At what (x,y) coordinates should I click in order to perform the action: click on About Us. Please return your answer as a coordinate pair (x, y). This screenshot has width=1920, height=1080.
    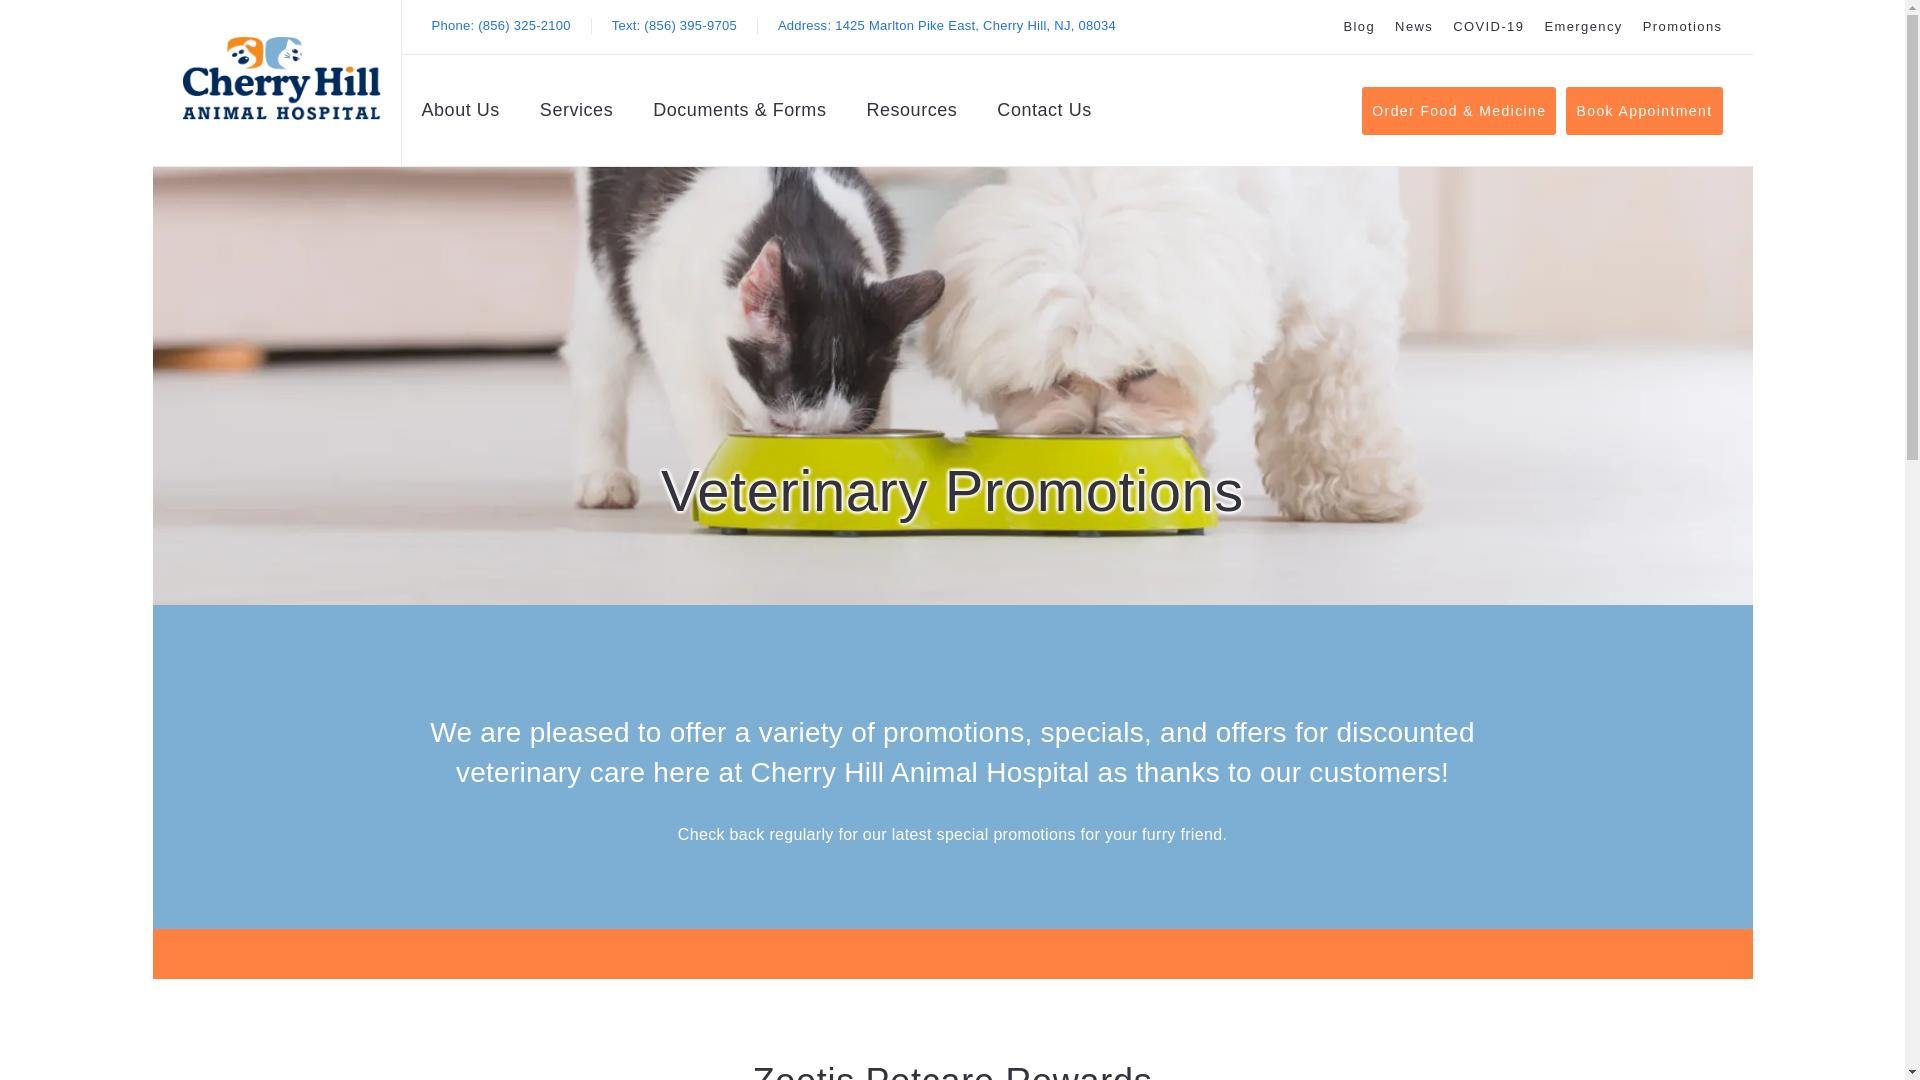
    Looking at the image, I should click on (1488, 26).